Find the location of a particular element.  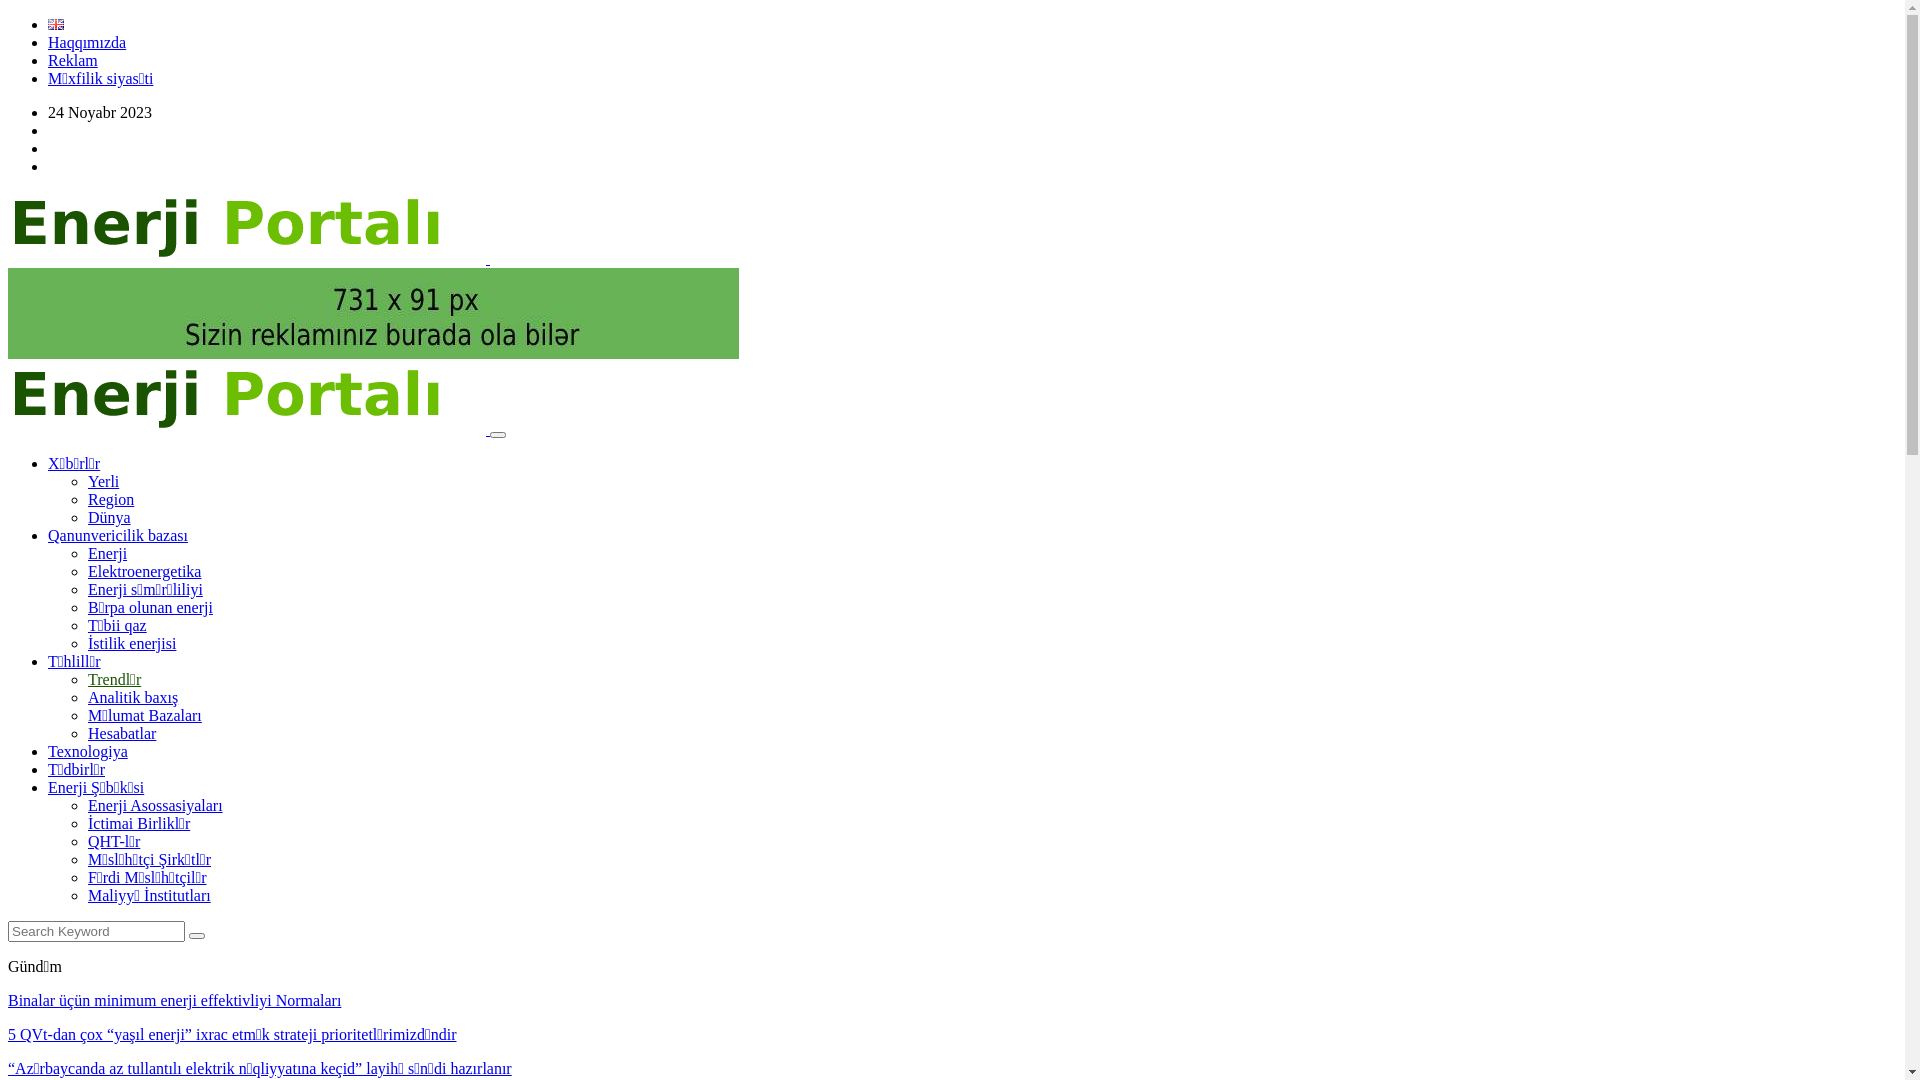

Yerli is located at coordinates (104, 482).